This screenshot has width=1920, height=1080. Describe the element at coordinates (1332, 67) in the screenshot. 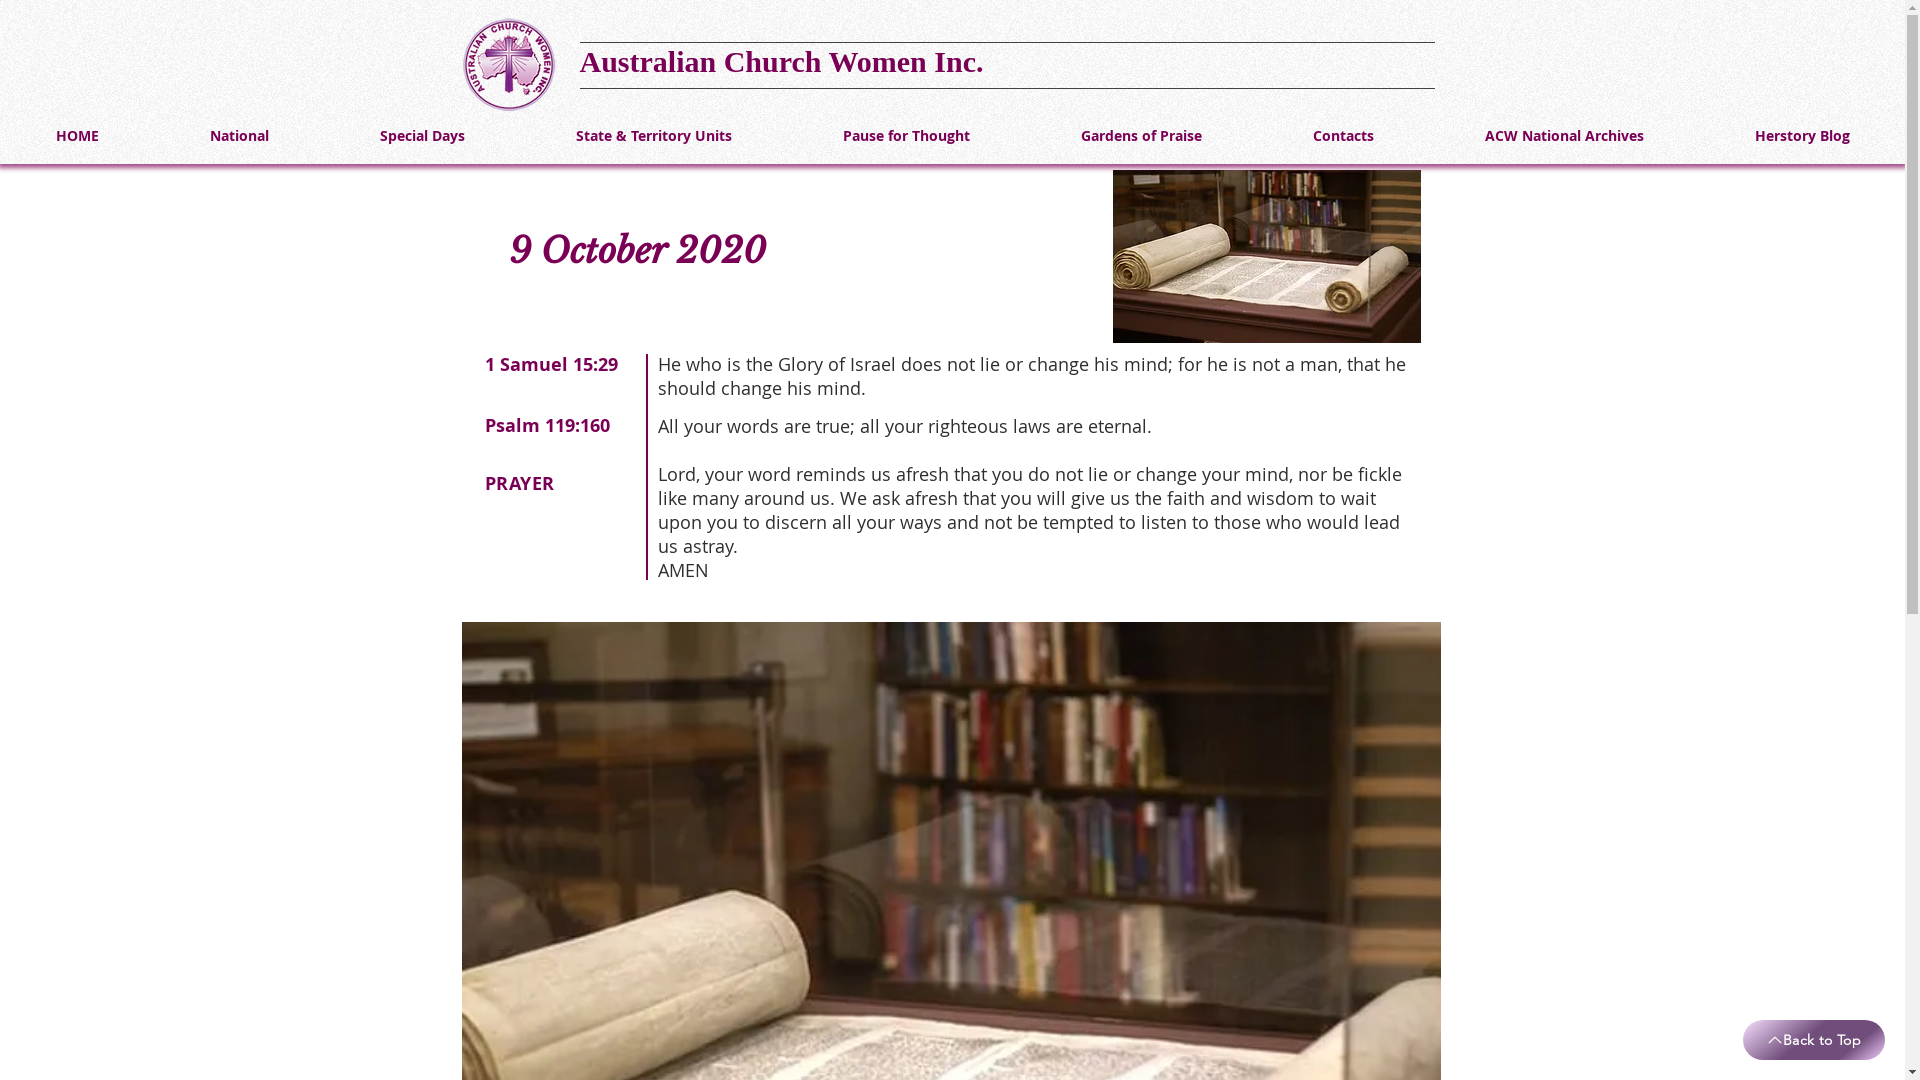

I see `Site Search` at that location.